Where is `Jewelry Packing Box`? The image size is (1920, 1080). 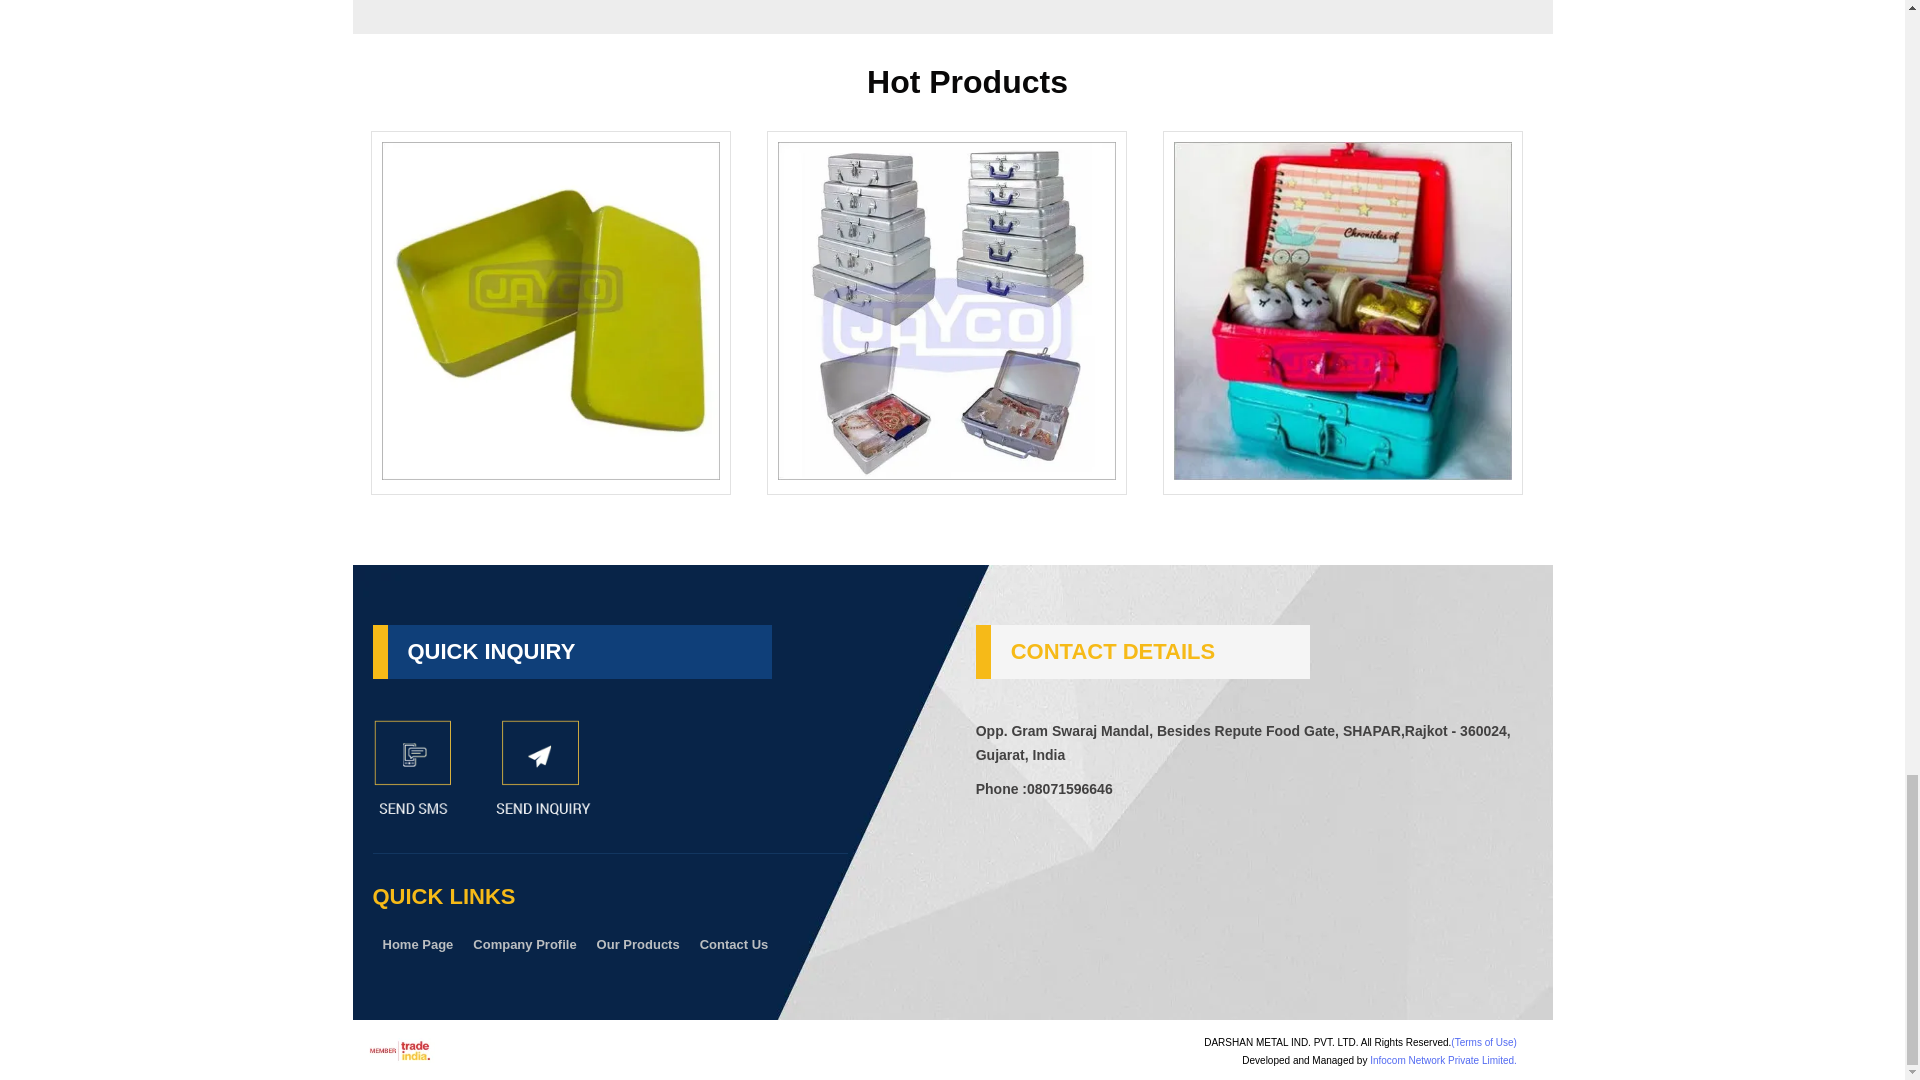
Jewelry Packing Box is located at coordinates (946, 310).